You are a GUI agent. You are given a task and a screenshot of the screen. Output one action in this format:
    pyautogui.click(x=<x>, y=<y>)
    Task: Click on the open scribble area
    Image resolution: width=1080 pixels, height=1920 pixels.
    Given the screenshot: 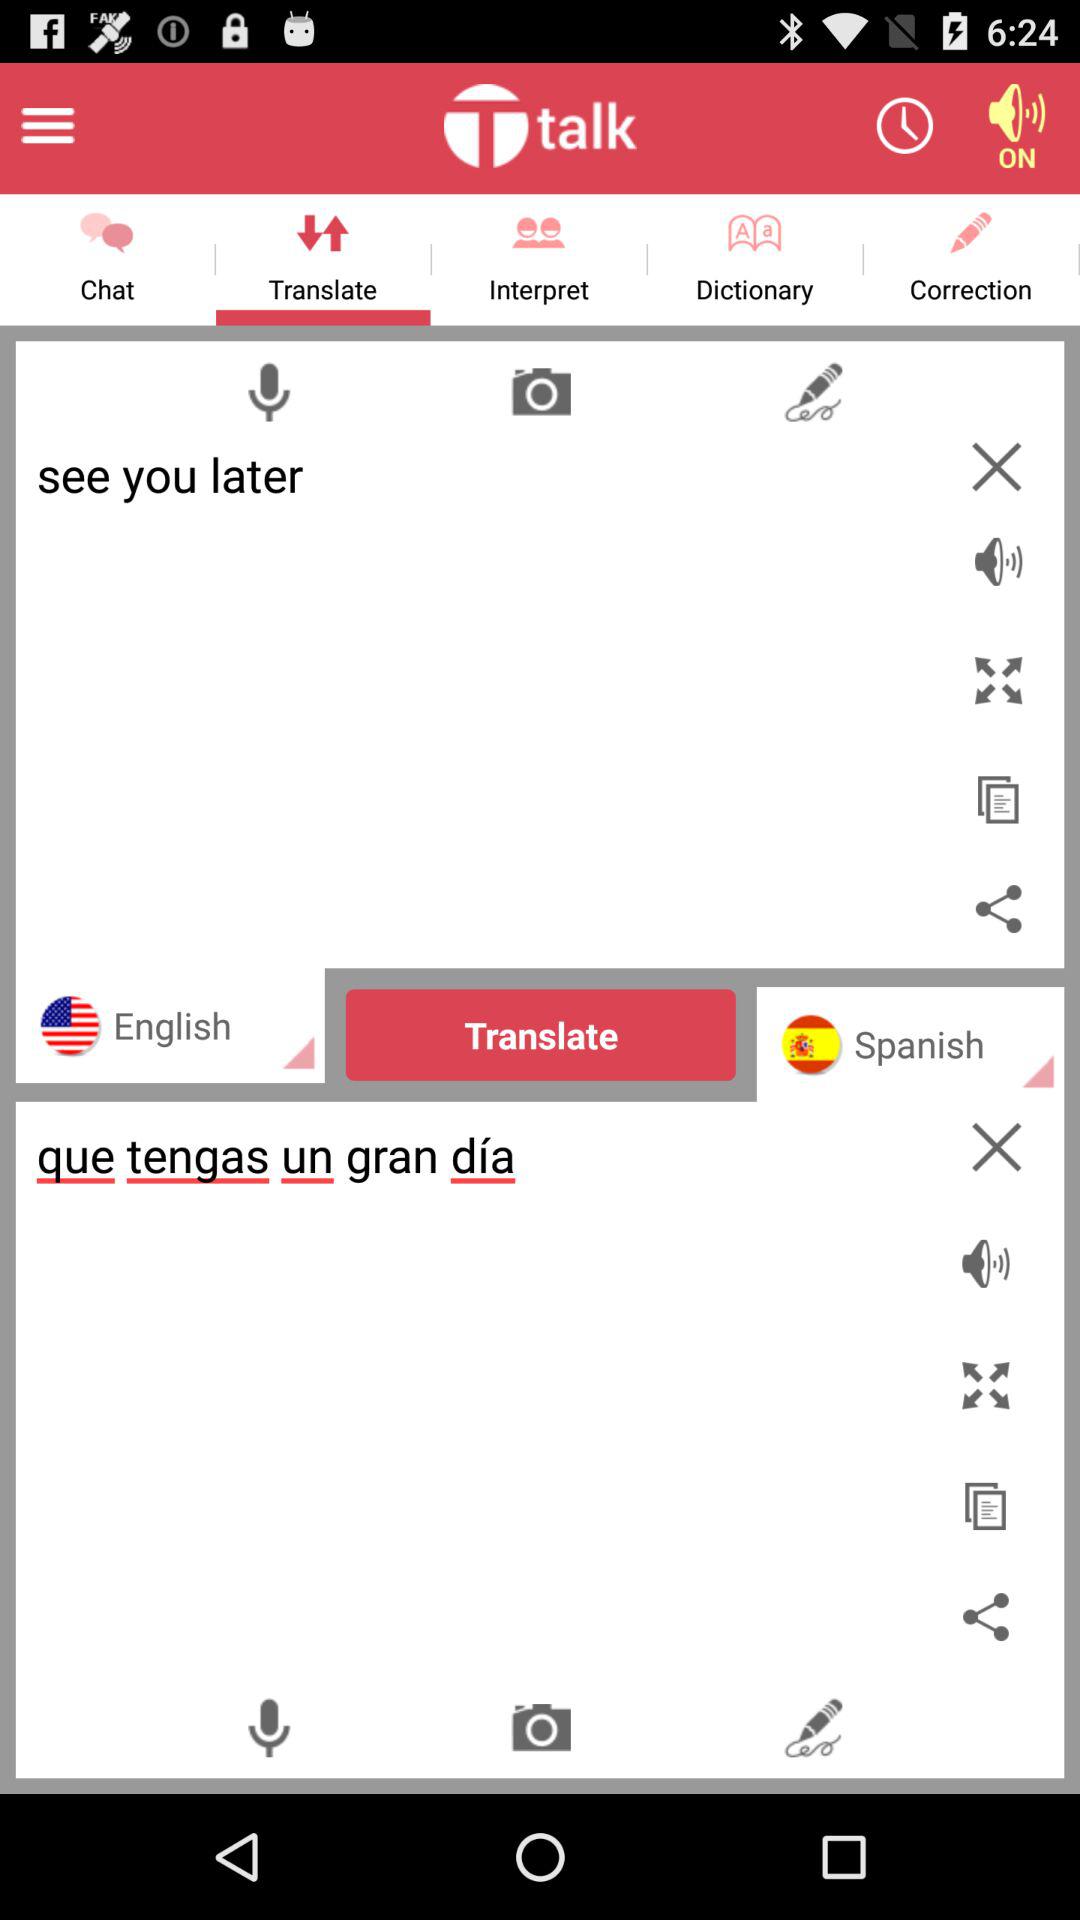 What is the action you would take?
    pyautogui.click(x=812, y=392)
    